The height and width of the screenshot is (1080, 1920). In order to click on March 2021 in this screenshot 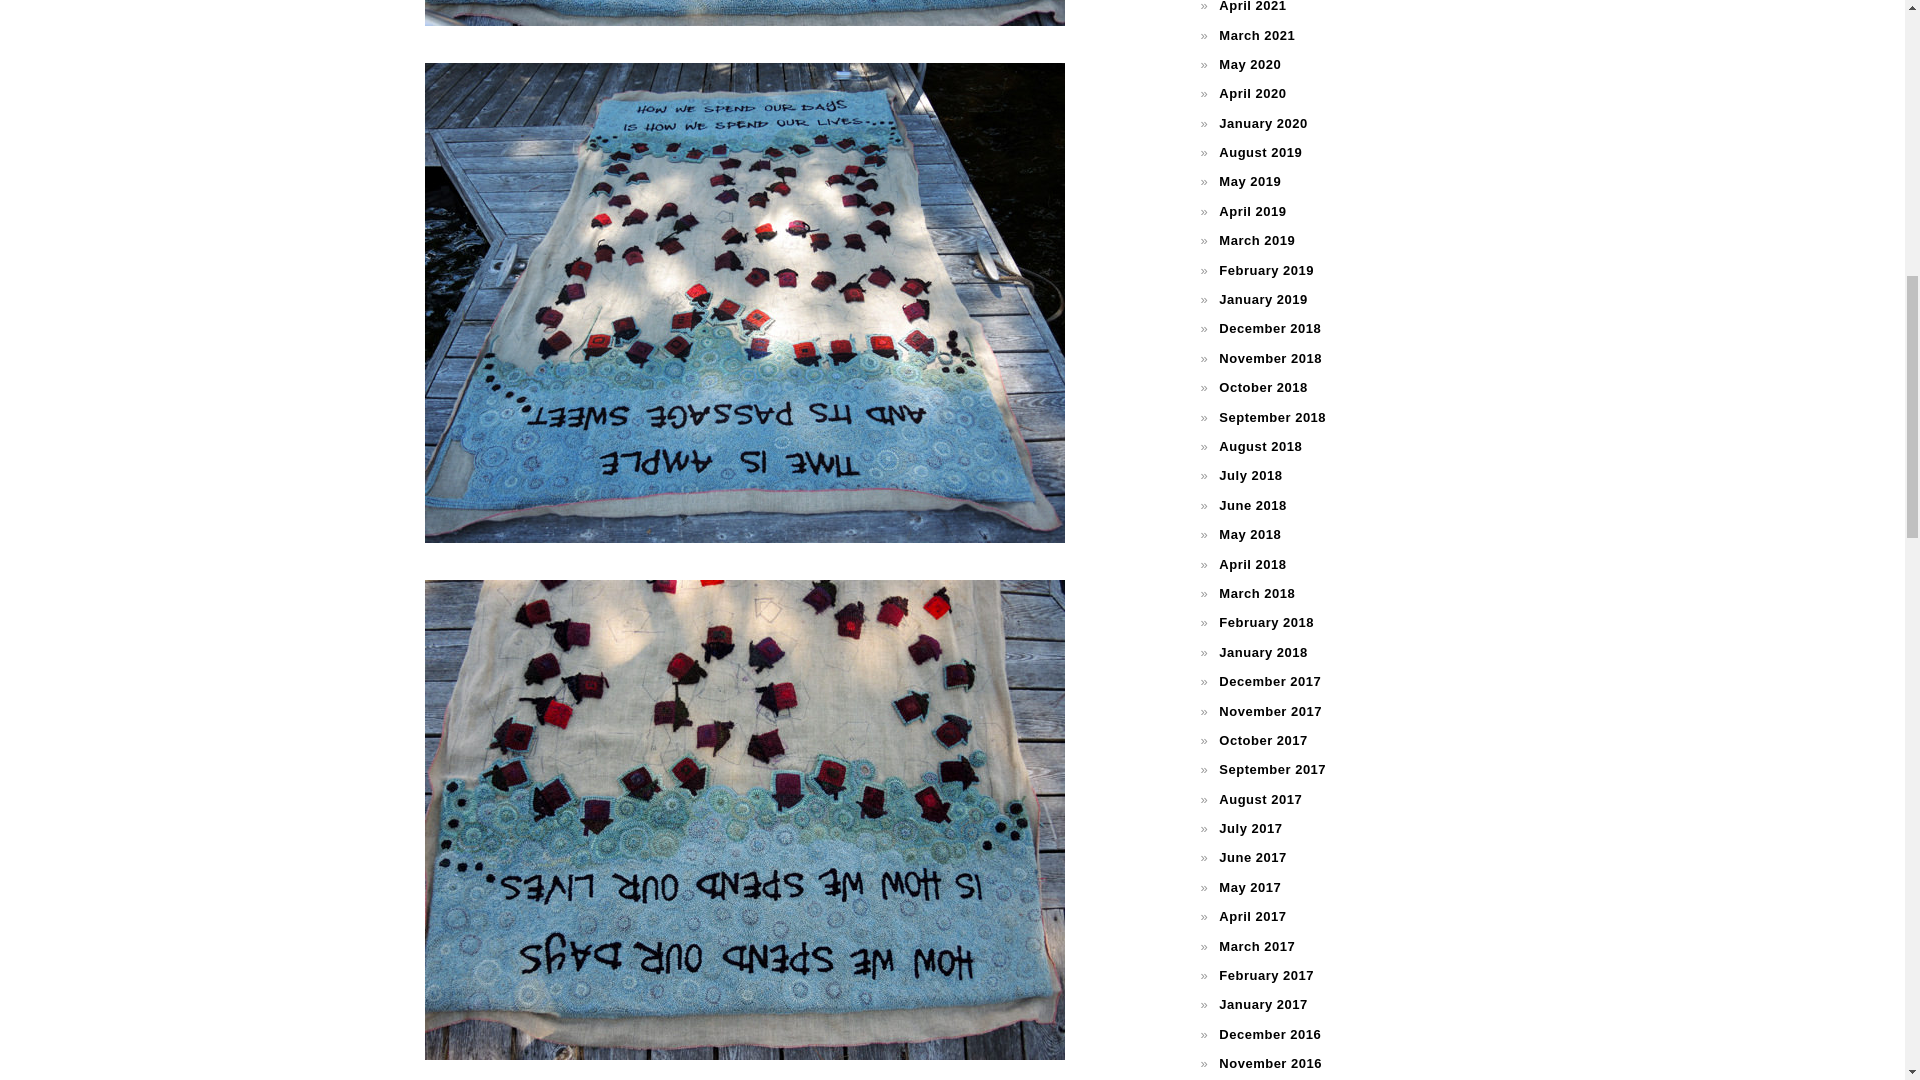, I will do `click(1256, 36)`.